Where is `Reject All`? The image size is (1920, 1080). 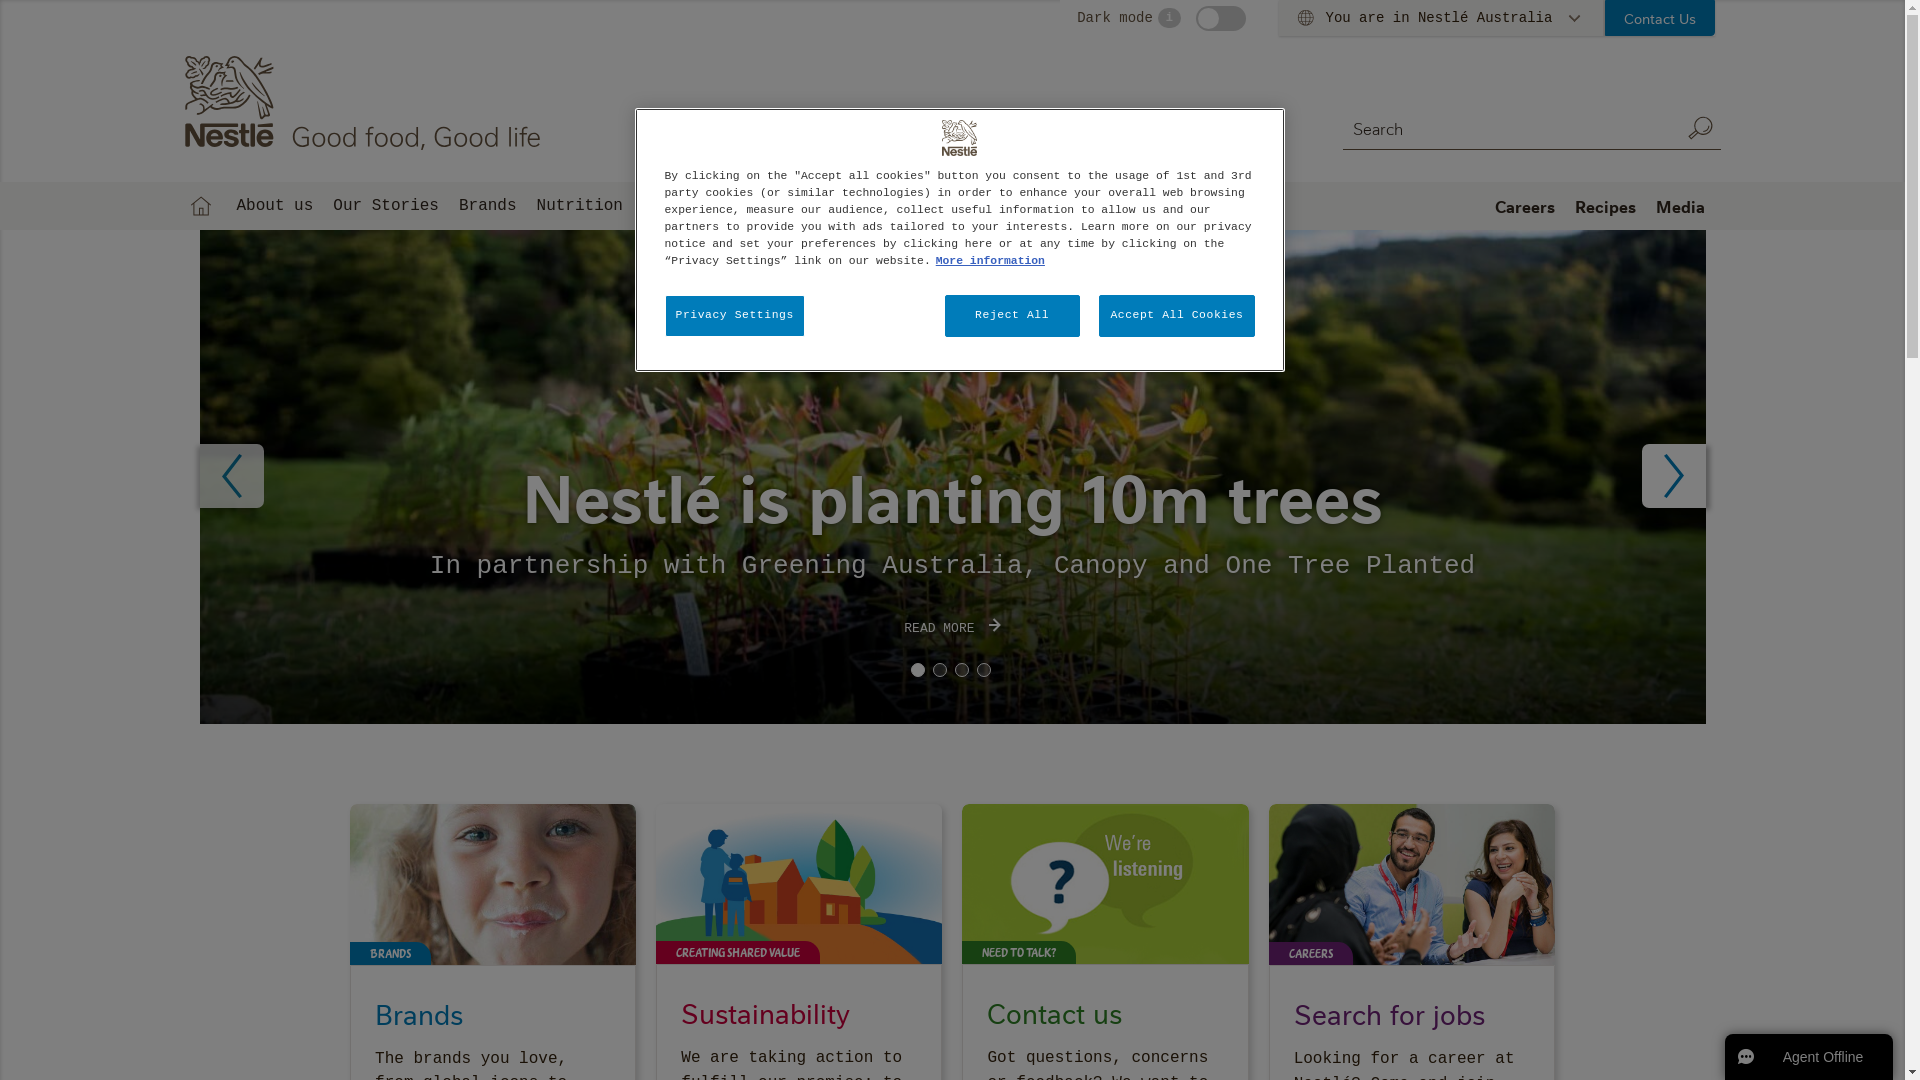 Reject All is located at coordinates (1012, 316).